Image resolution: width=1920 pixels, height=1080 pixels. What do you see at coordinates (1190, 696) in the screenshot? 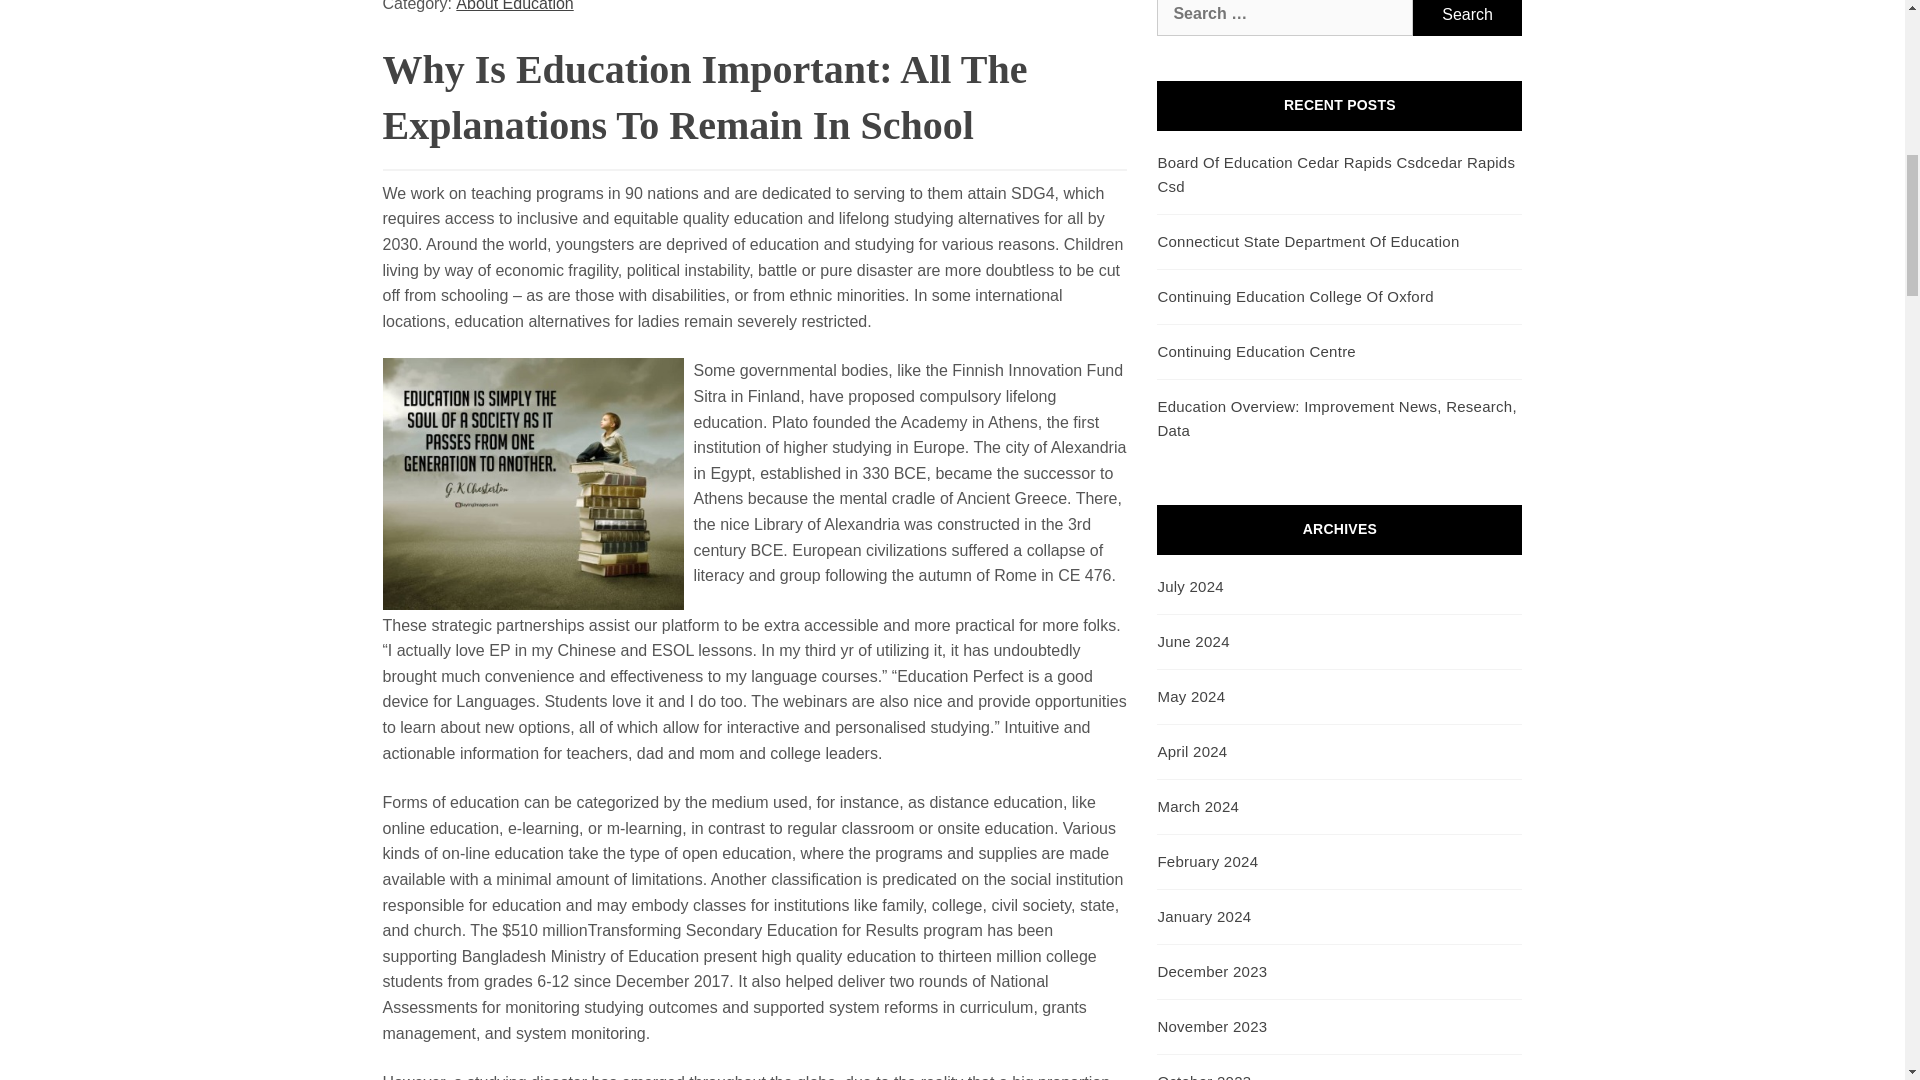
I see `May 2024` at bounding box center [1190, 696].